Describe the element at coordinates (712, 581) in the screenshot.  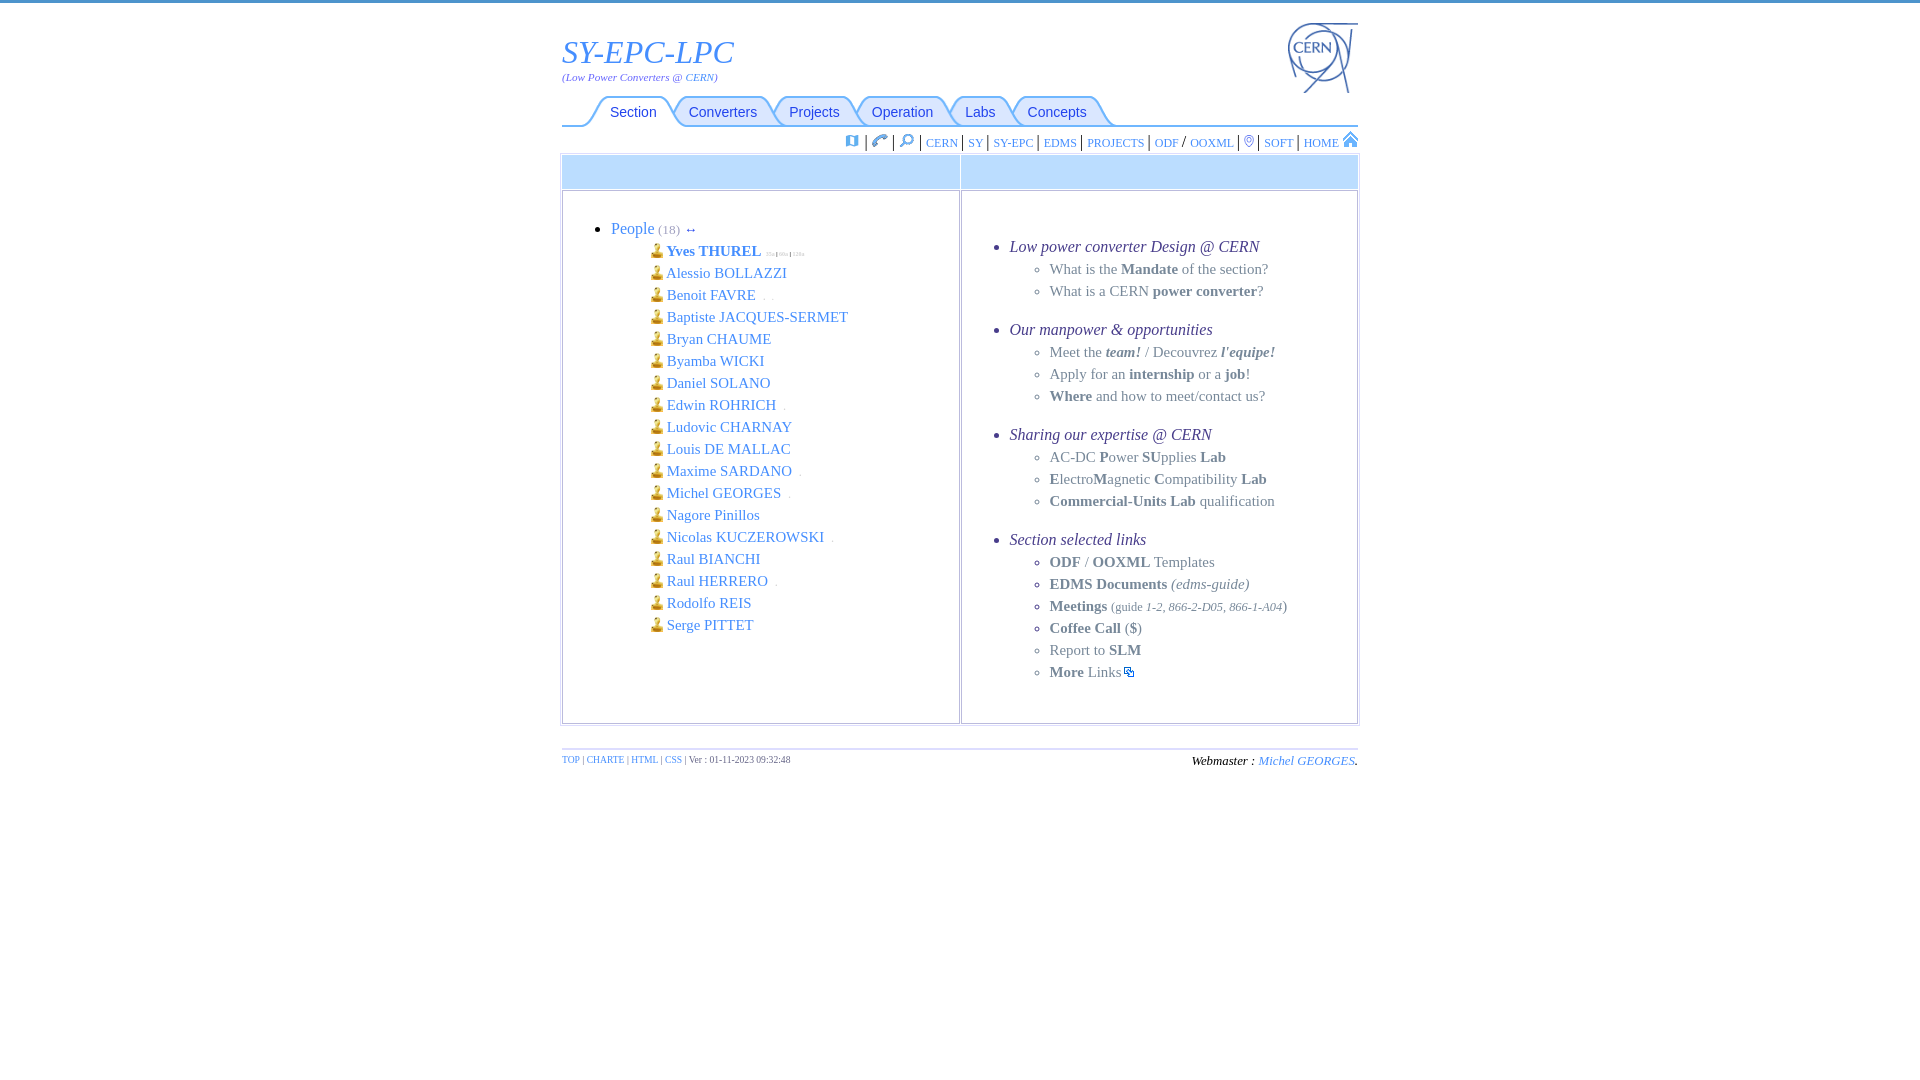
I see `Raul HERRERO` at that location.